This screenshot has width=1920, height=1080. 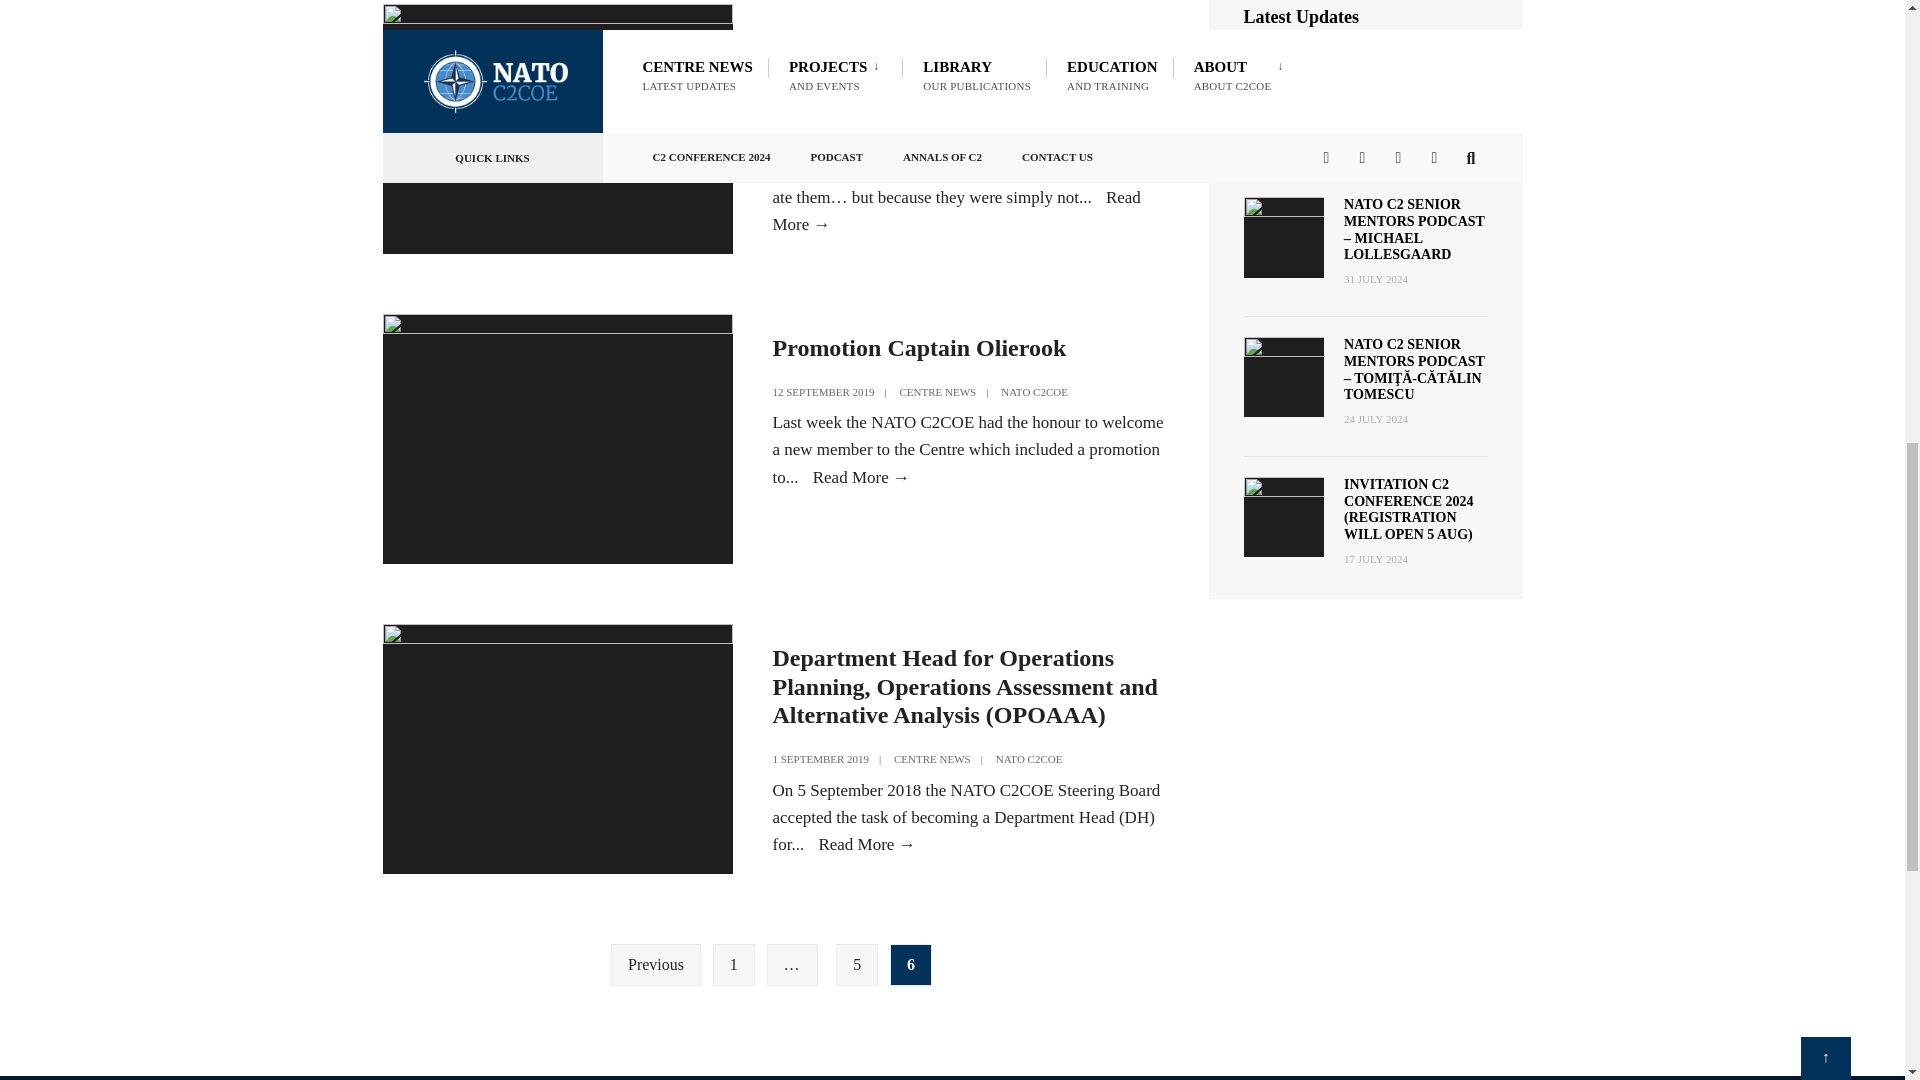 What do you see at coordinates (925, 138) in the screenshot?
I see `CENTRE NEWS` at bounding box center [925, 138].